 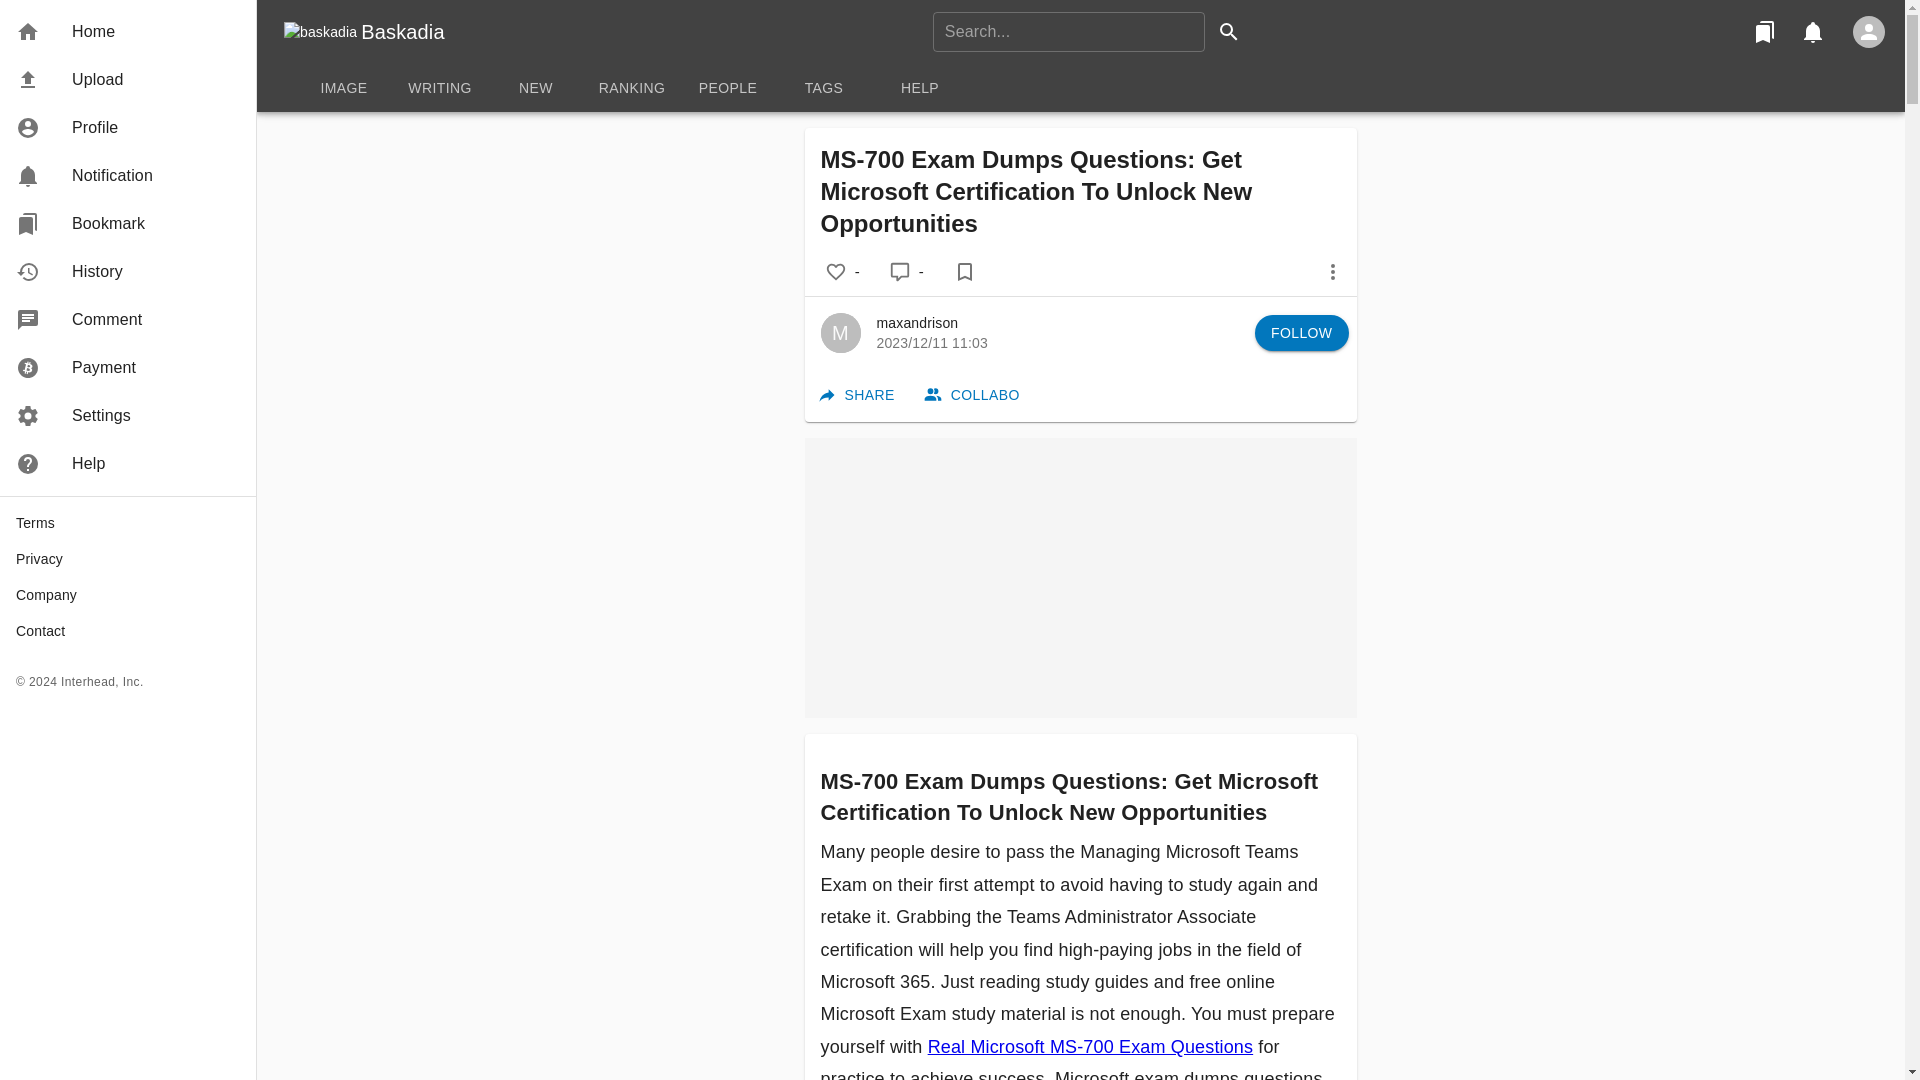 I want to click on Notification, so click(x=128, y=320).